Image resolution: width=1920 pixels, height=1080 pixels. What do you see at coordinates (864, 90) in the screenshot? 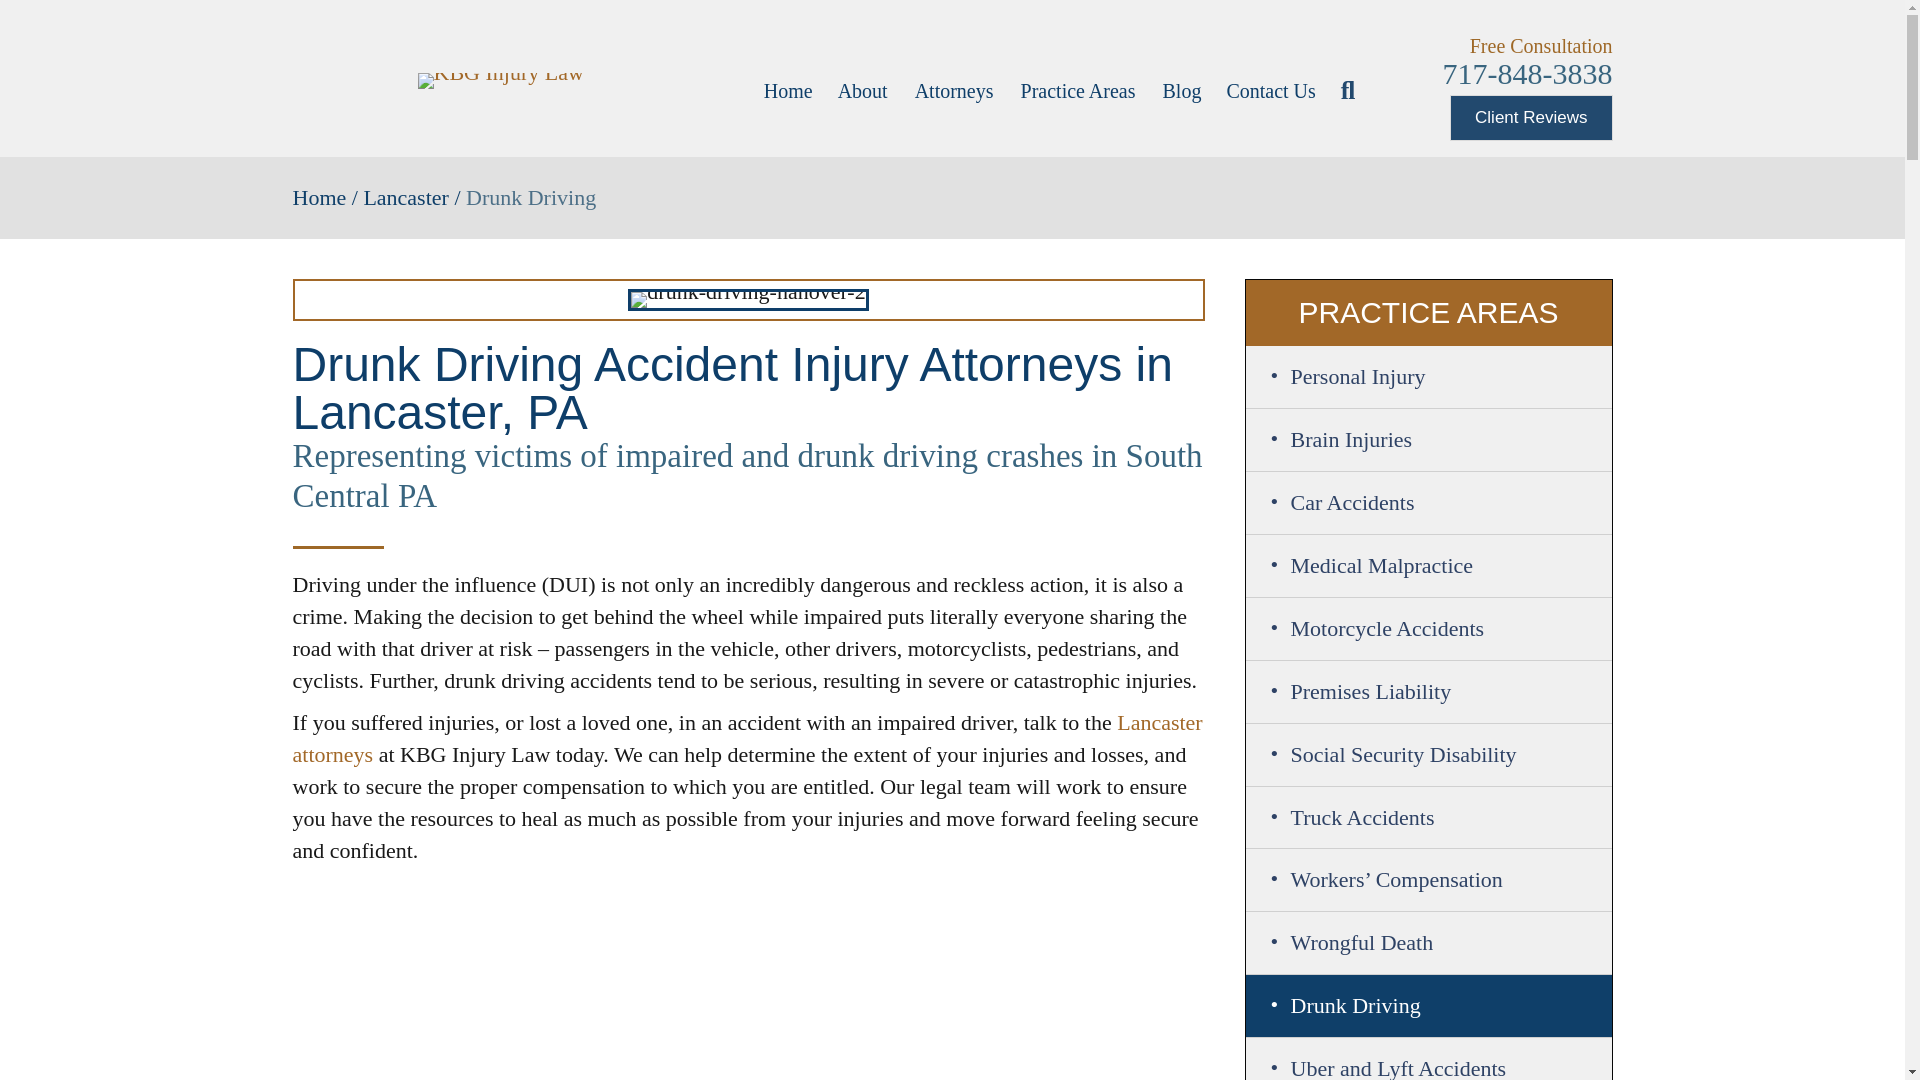
I see `About` at bounding box center [864, 90].